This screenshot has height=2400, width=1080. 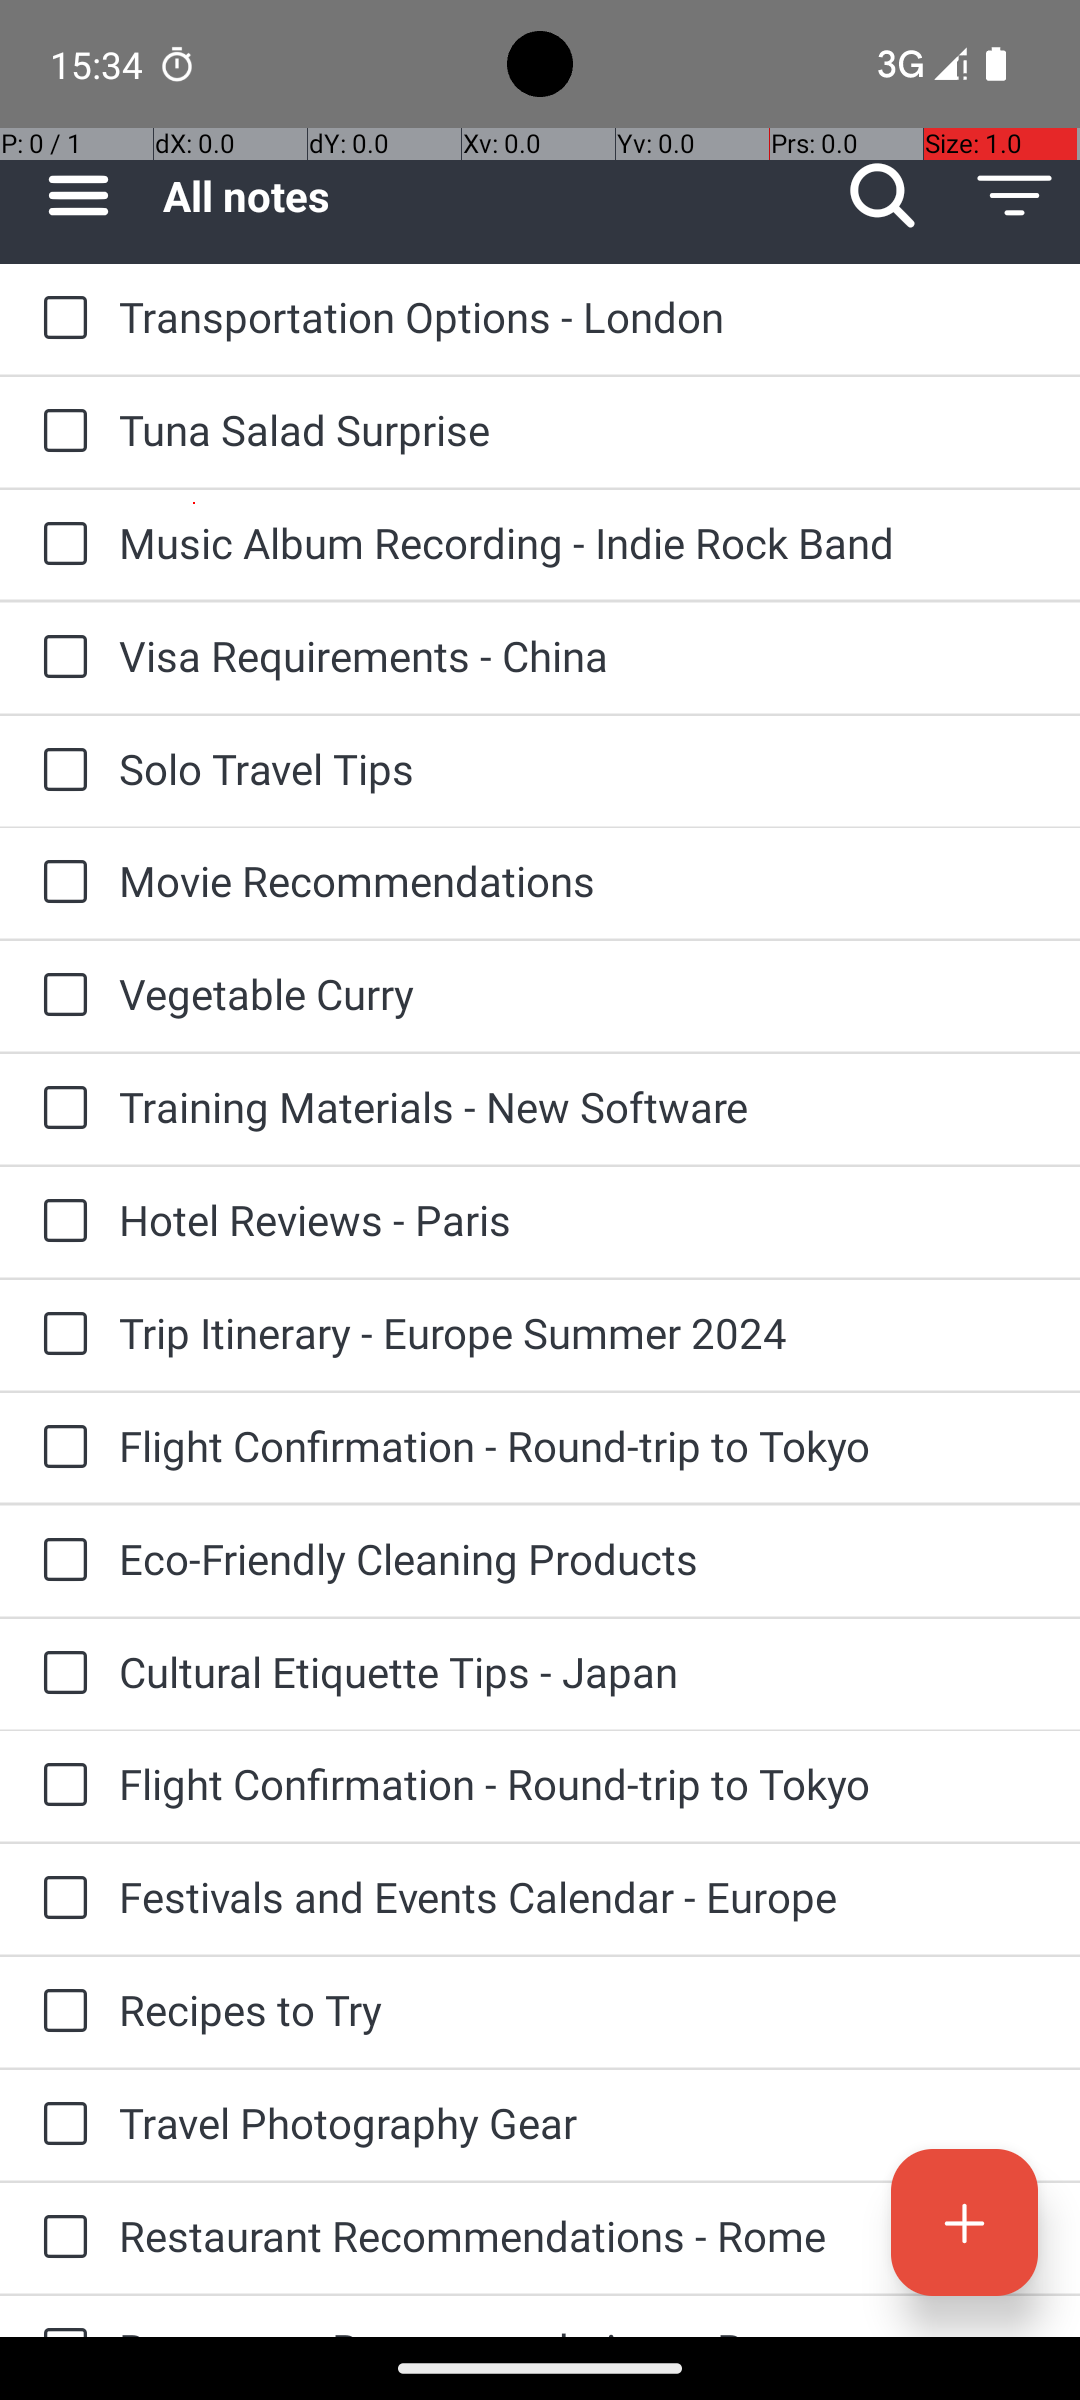 What do you see at coordinates (60, 772) in the screenshot?
I see `to-do: Solo Travel Tips` at bounding box center [60, 772].